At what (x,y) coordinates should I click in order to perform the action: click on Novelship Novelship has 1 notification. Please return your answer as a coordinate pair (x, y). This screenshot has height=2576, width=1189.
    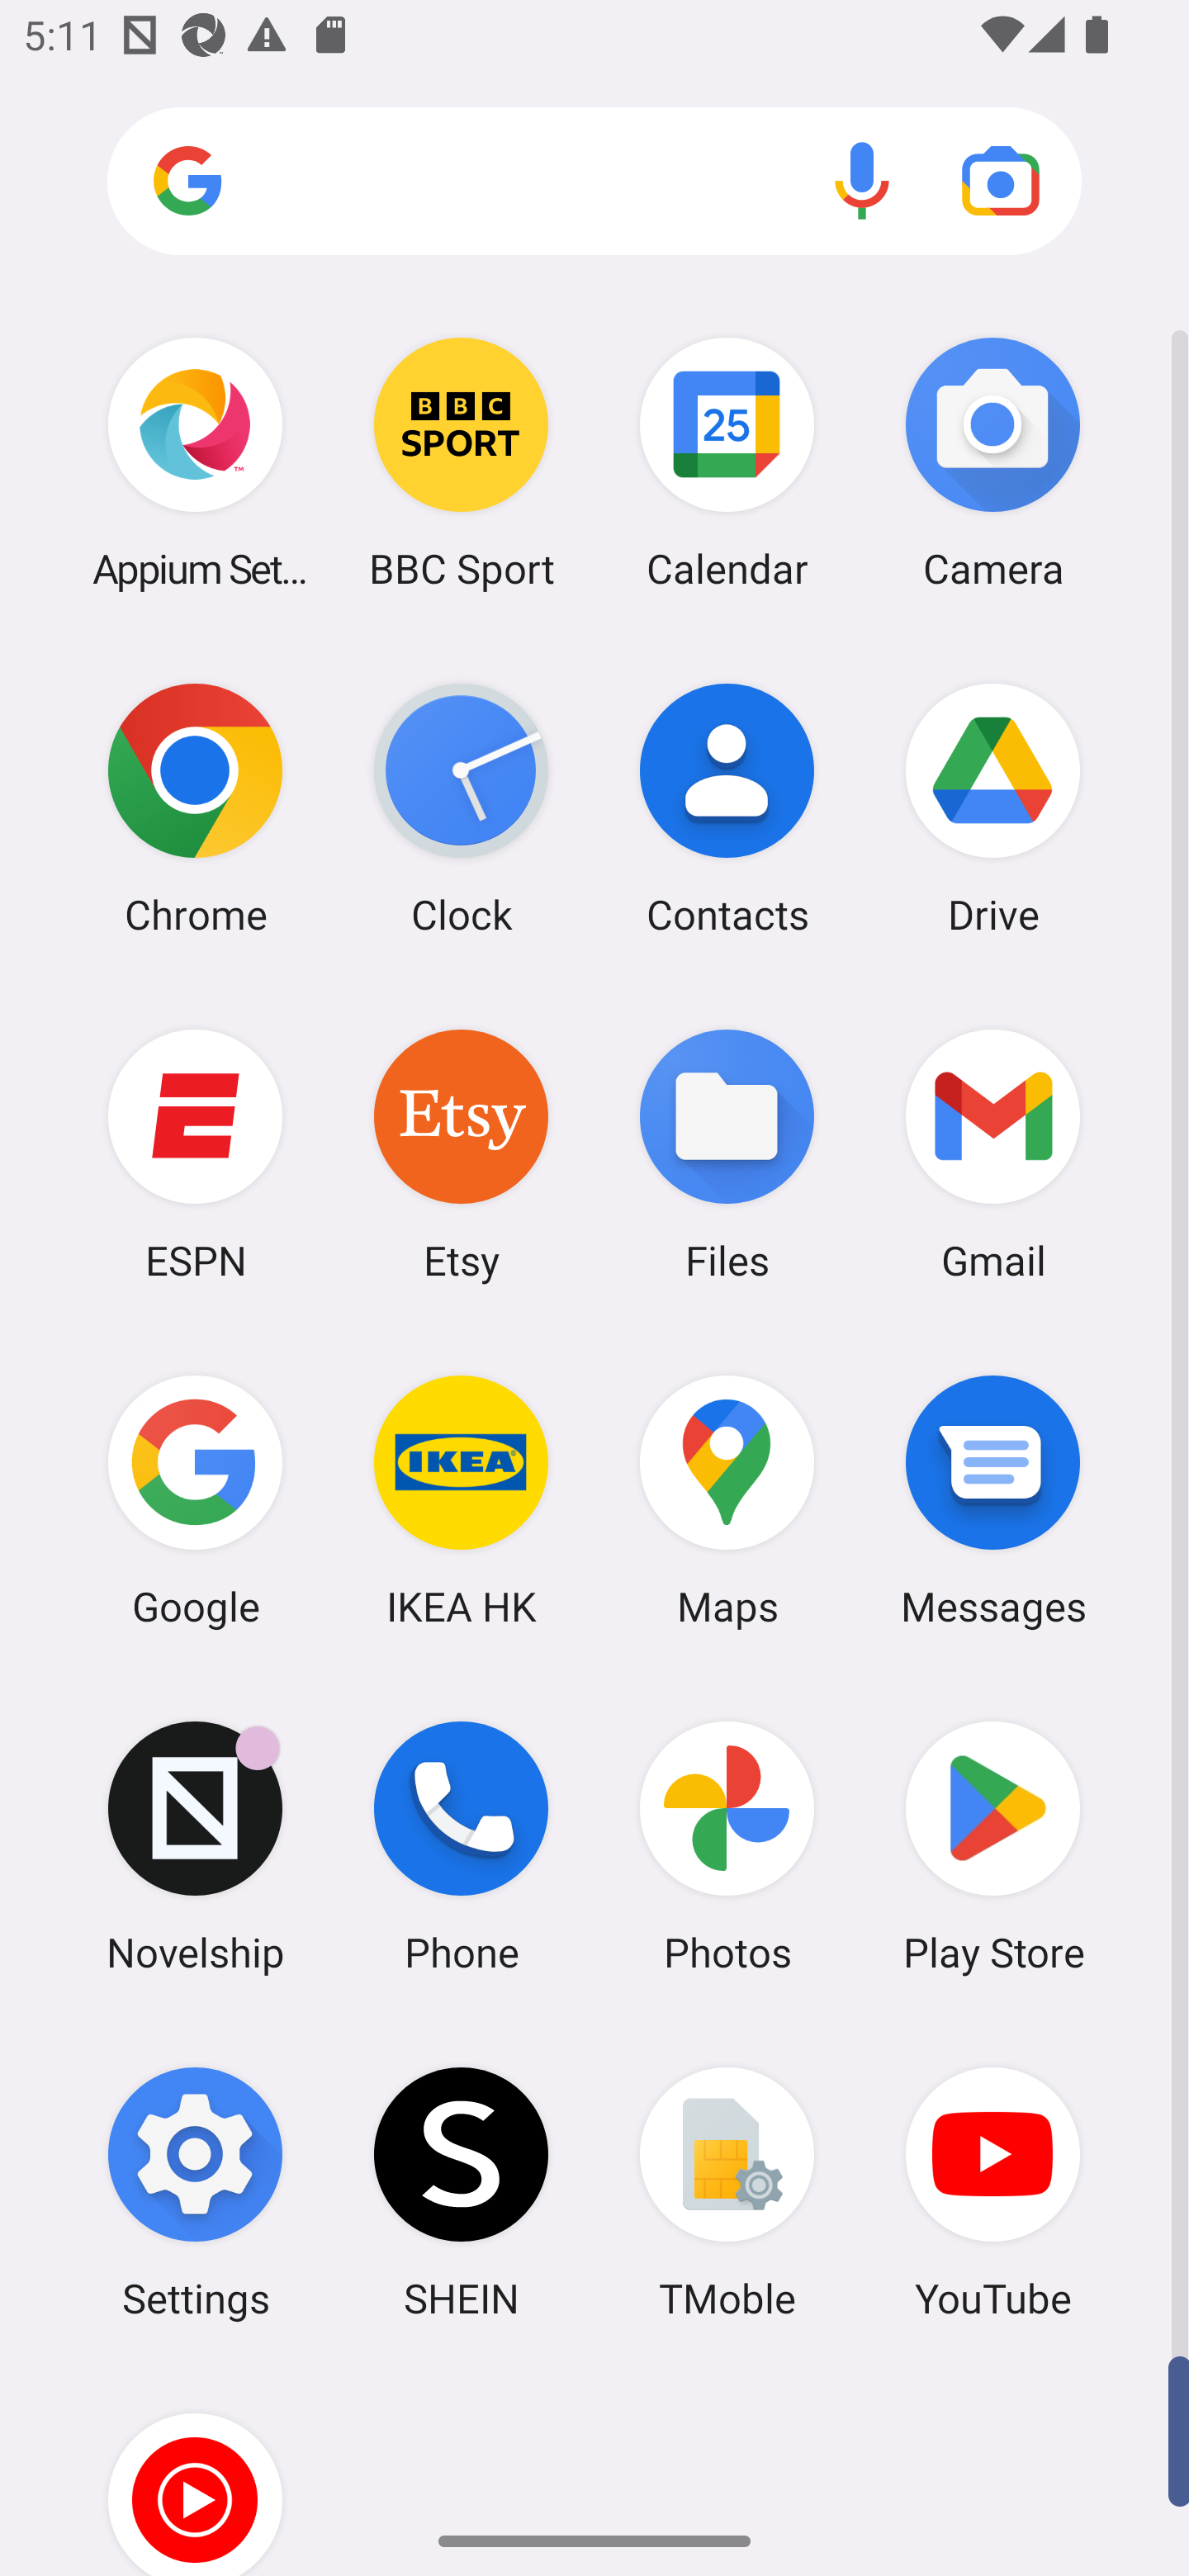
    Looking at the image, I should click on (195, 1847).